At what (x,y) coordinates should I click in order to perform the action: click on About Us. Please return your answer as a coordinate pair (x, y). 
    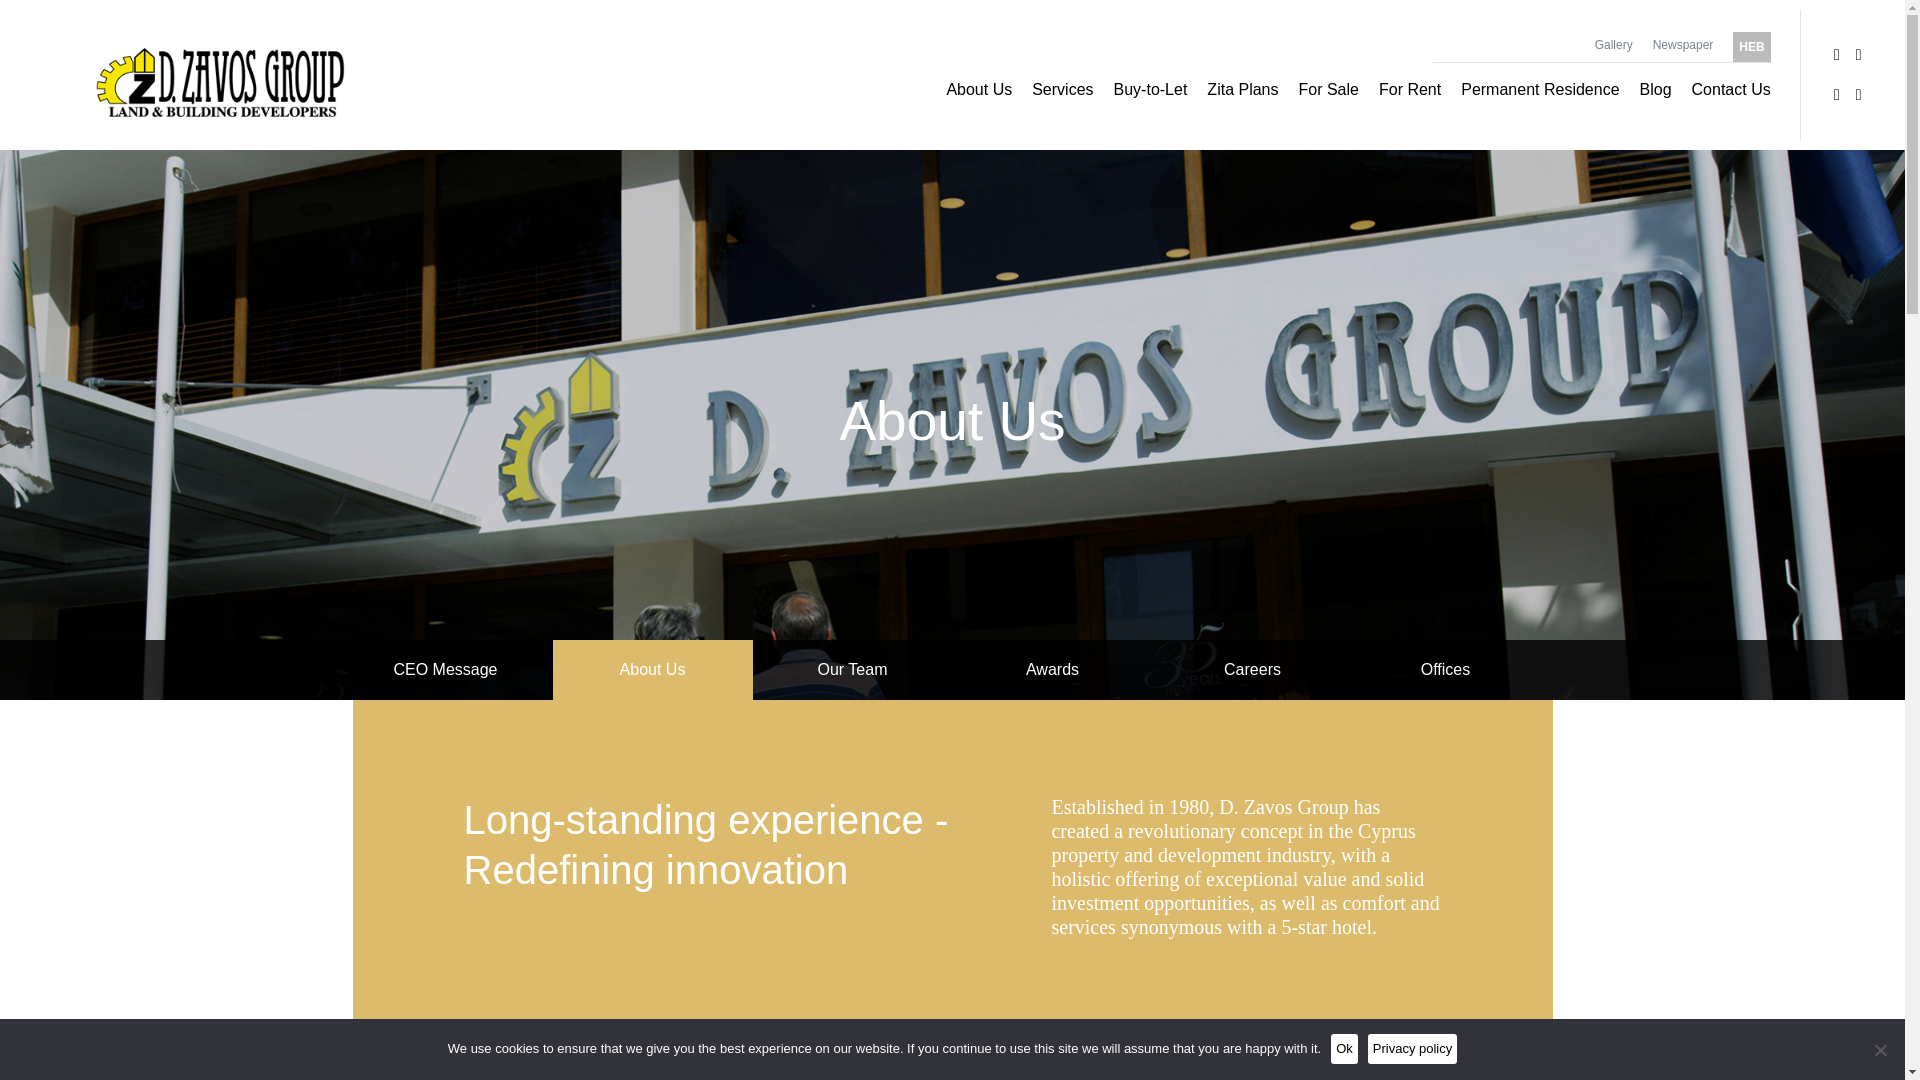
    Looking at the image, I should click on (978, 89).